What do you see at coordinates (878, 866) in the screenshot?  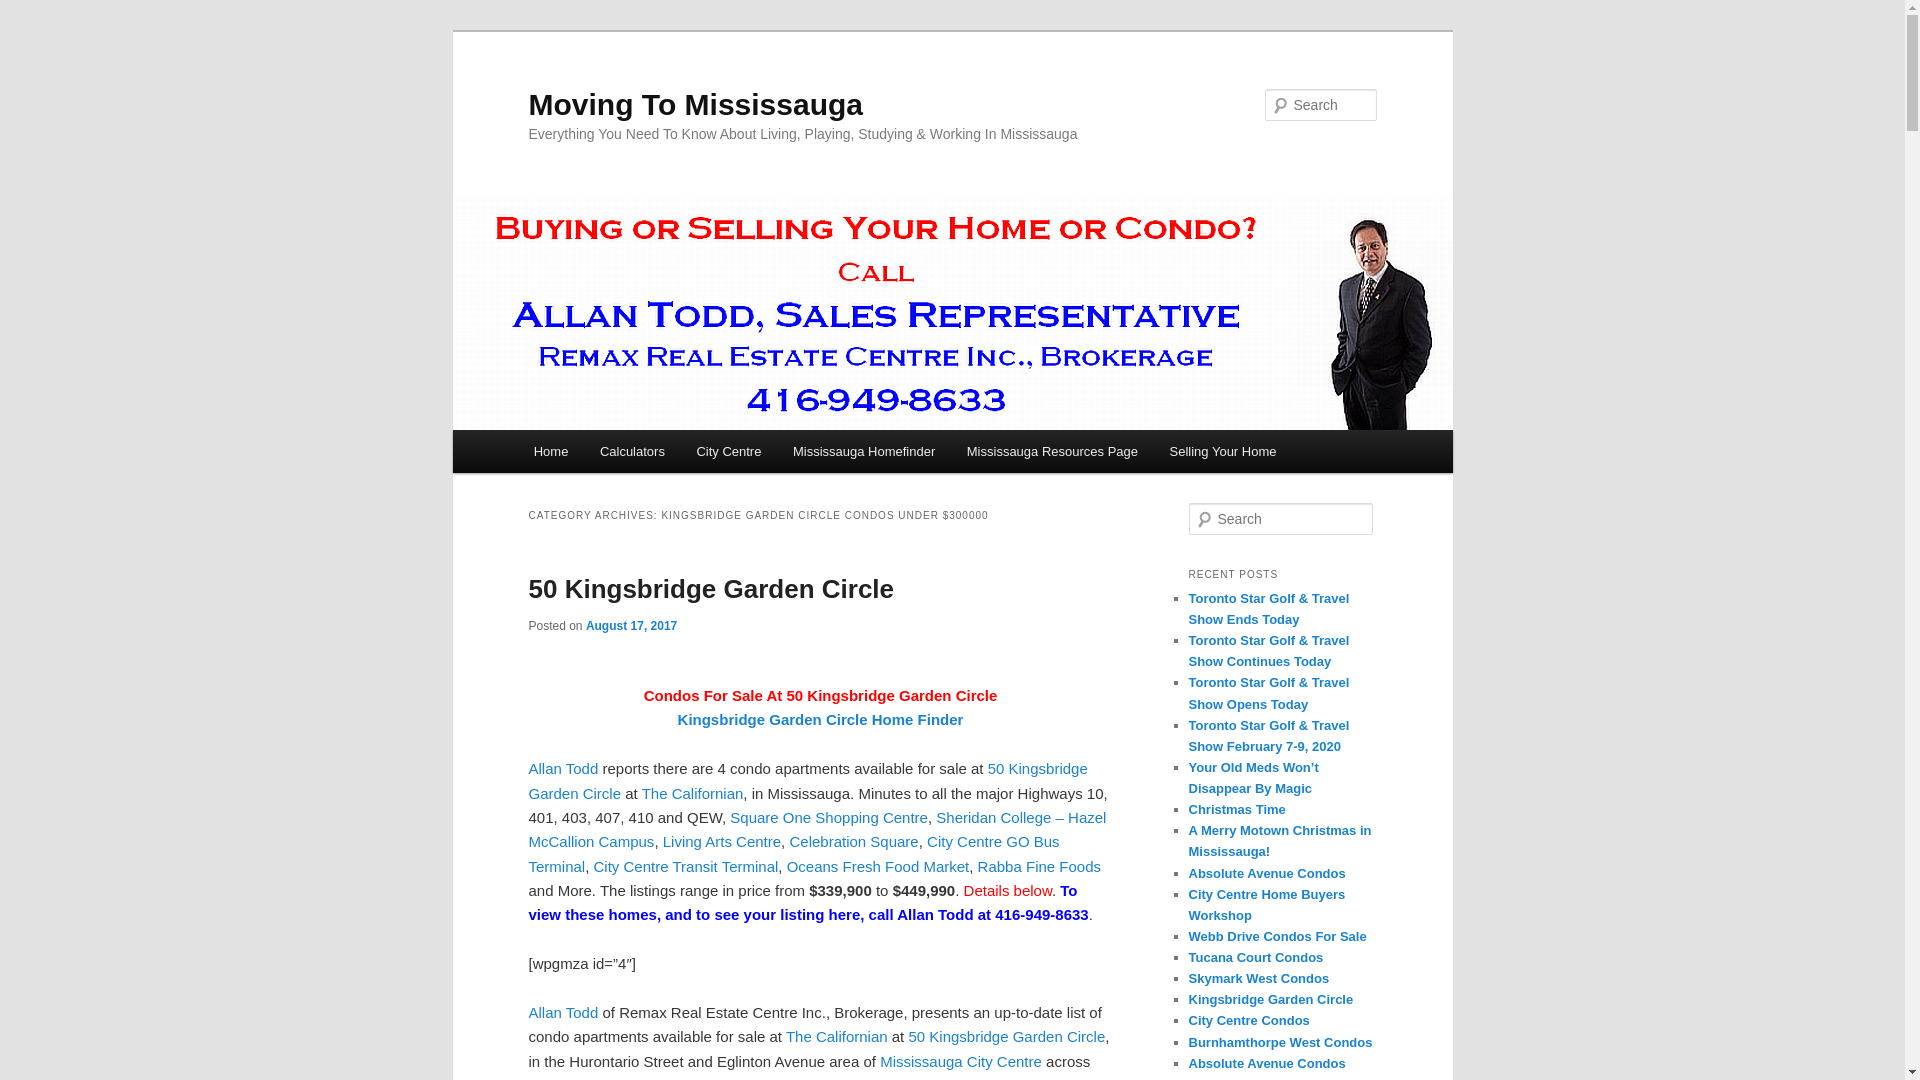 I see `Oceans Fresh Food Market` at bounding box center [878, 866].